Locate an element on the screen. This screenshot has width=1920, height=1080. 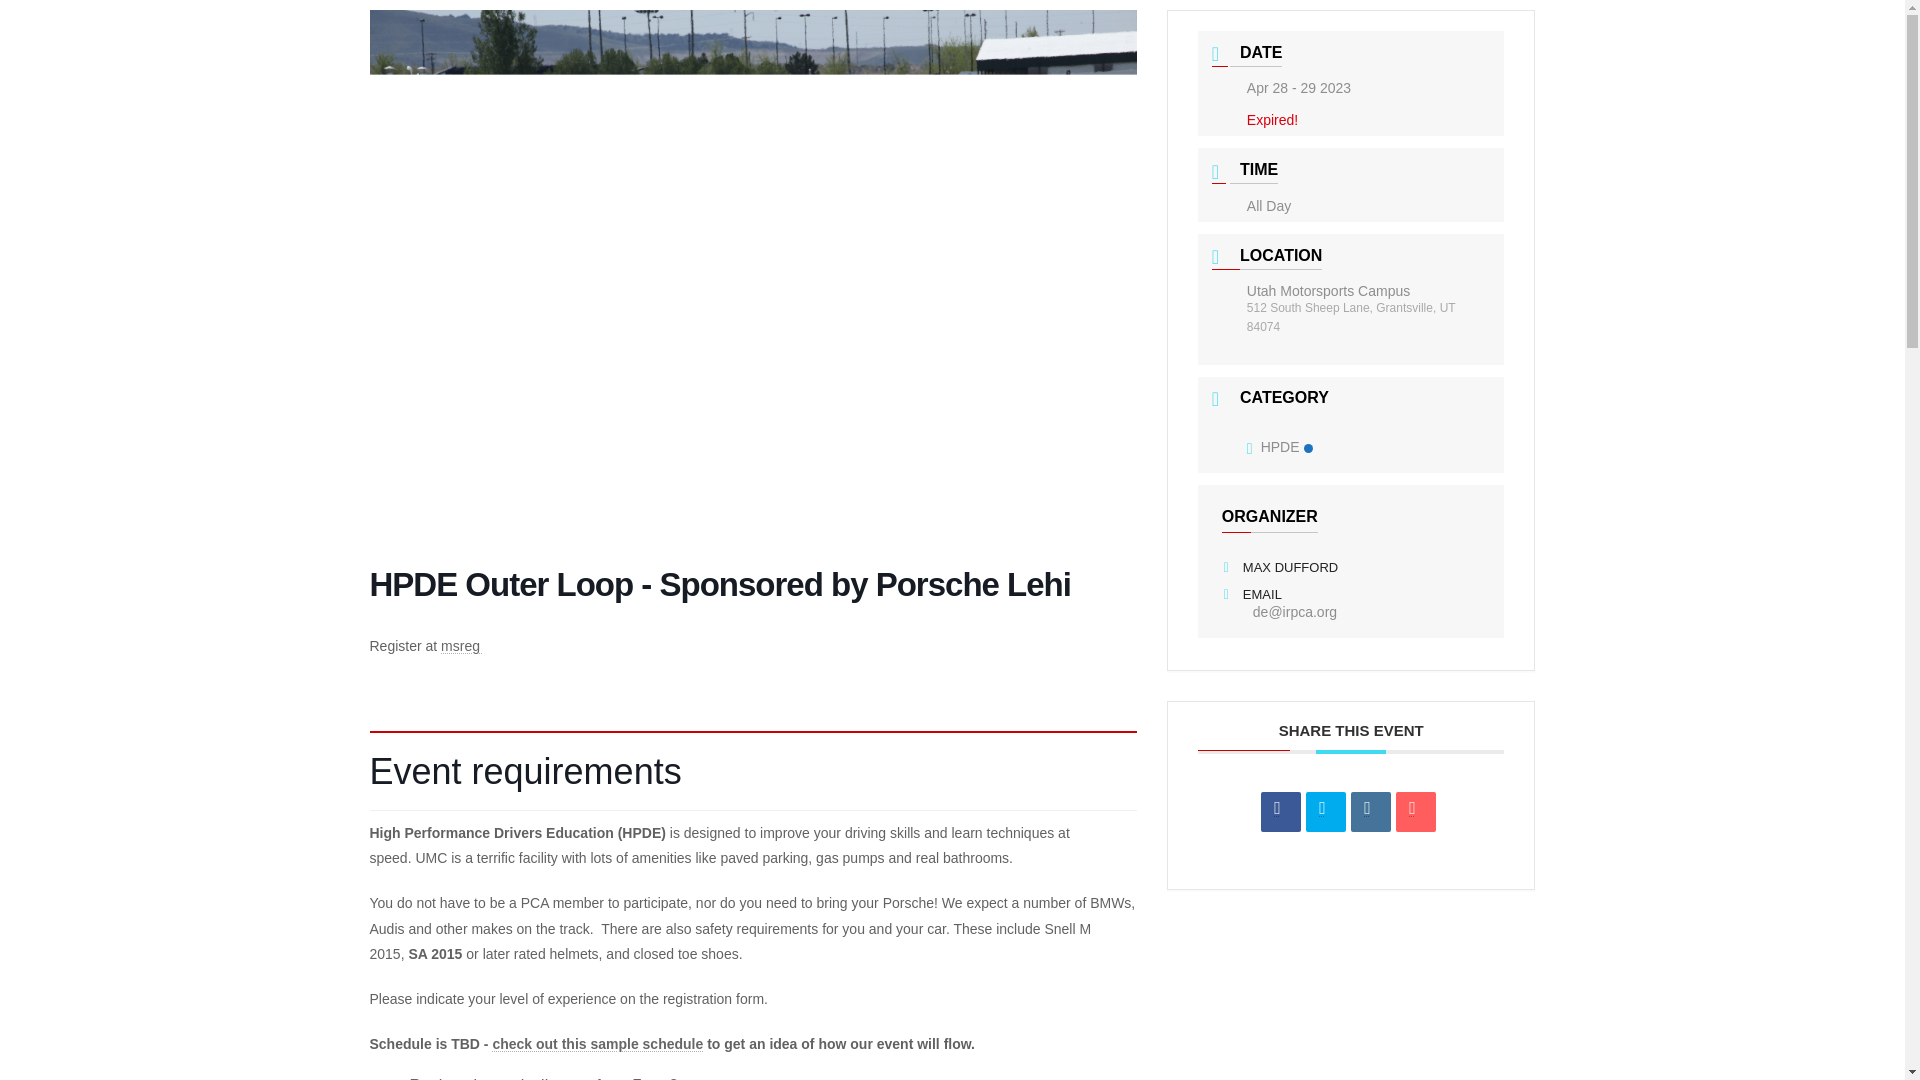
Email is located at coordinates (1416, 811).